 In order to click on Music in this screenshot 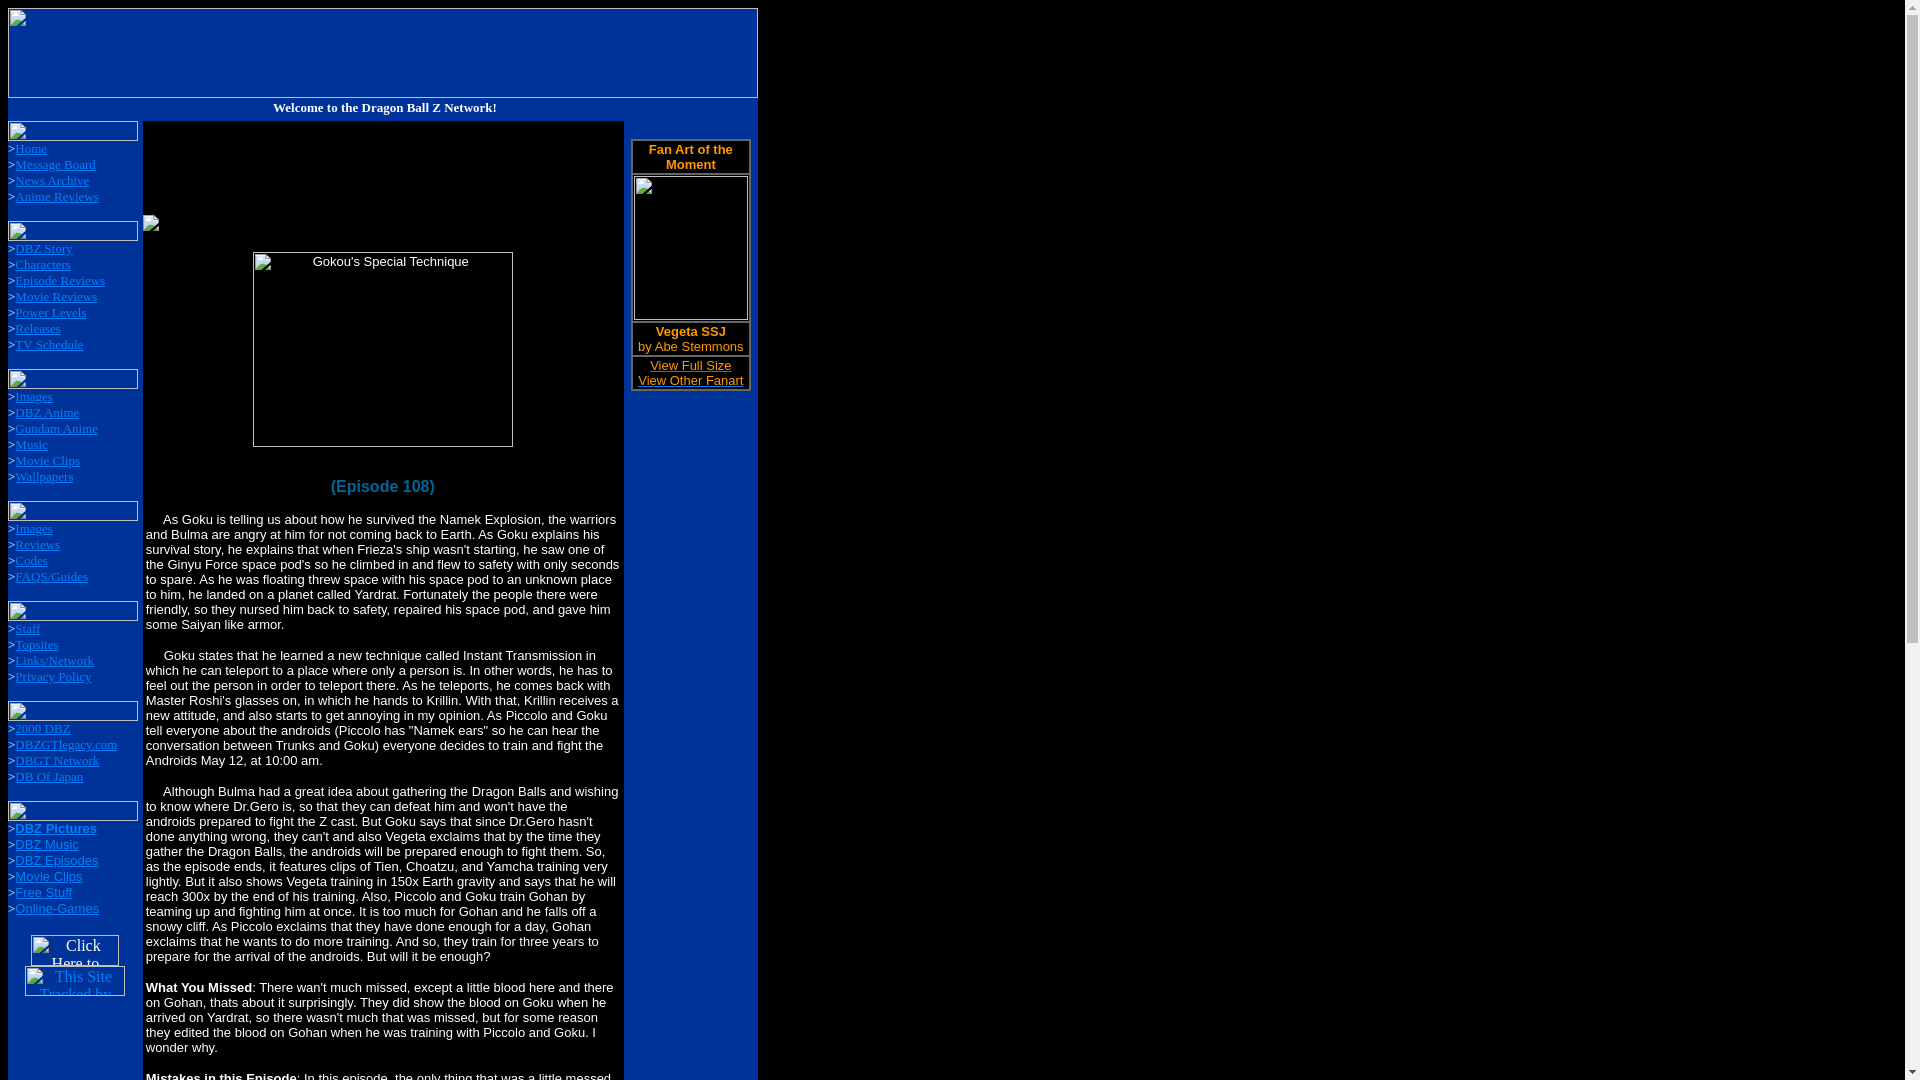, I will do `click(32, 444)`.